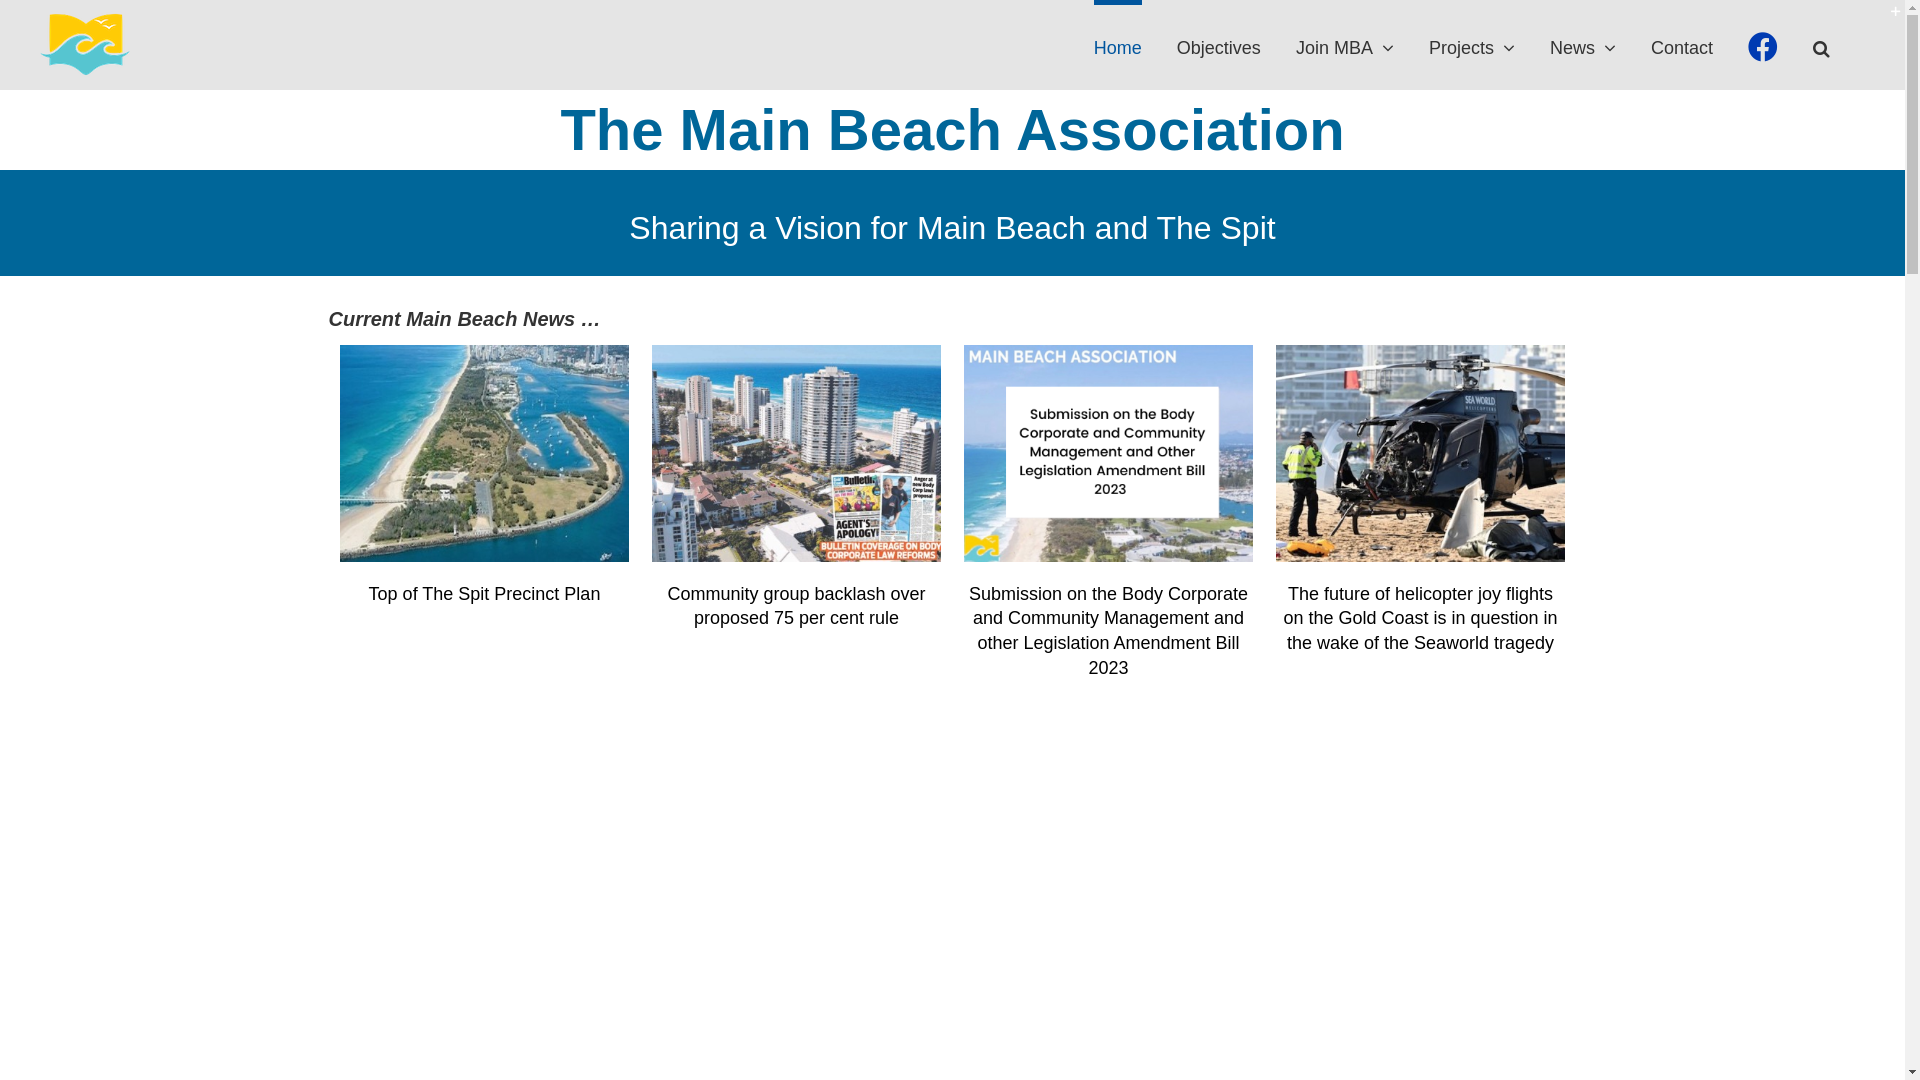  Describe the element at coordinates (1887, 18) in the screenshot. I see `Toggle Sliding Bar Area` at that location.